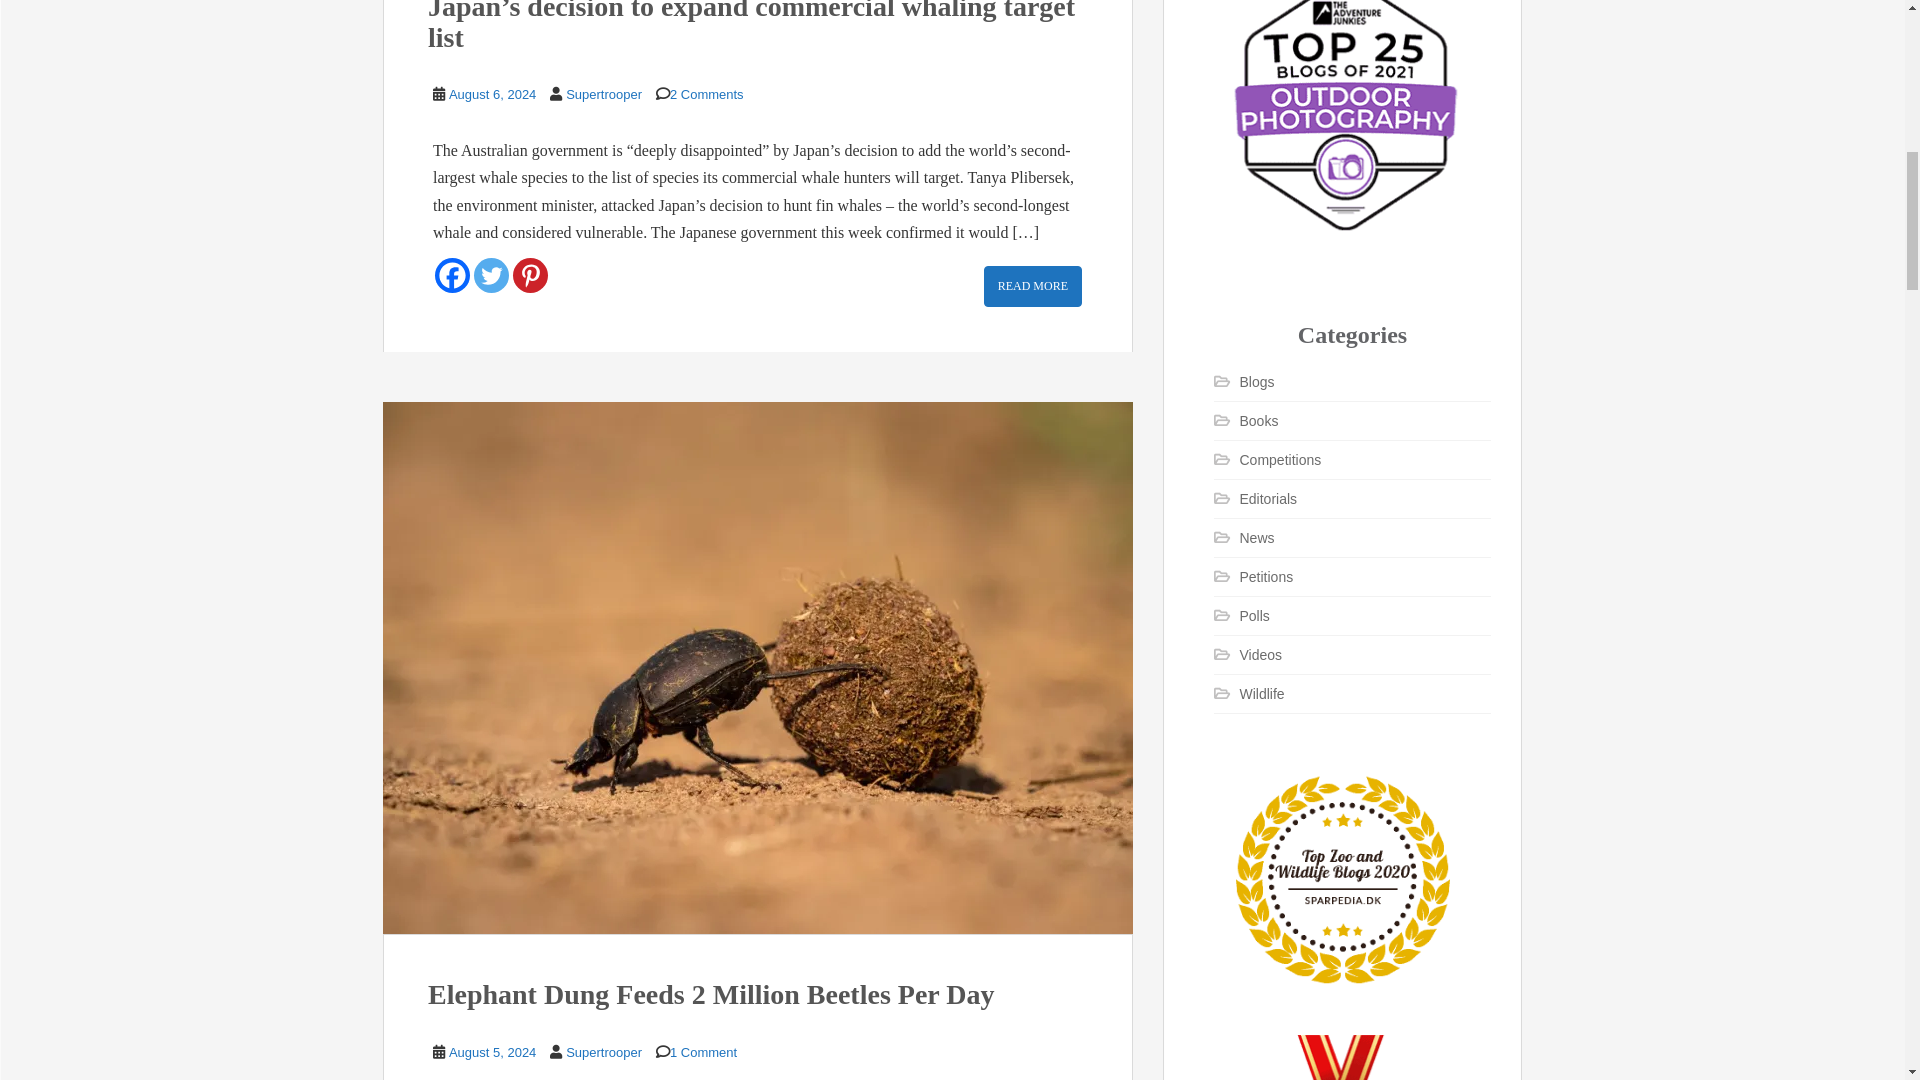 The width and height of the screenshot is (1920, 1080). What do you see at coordinates (604, 1052) in the screenshot?
I see `Supertrooper` at bounding box center [604, 1052].